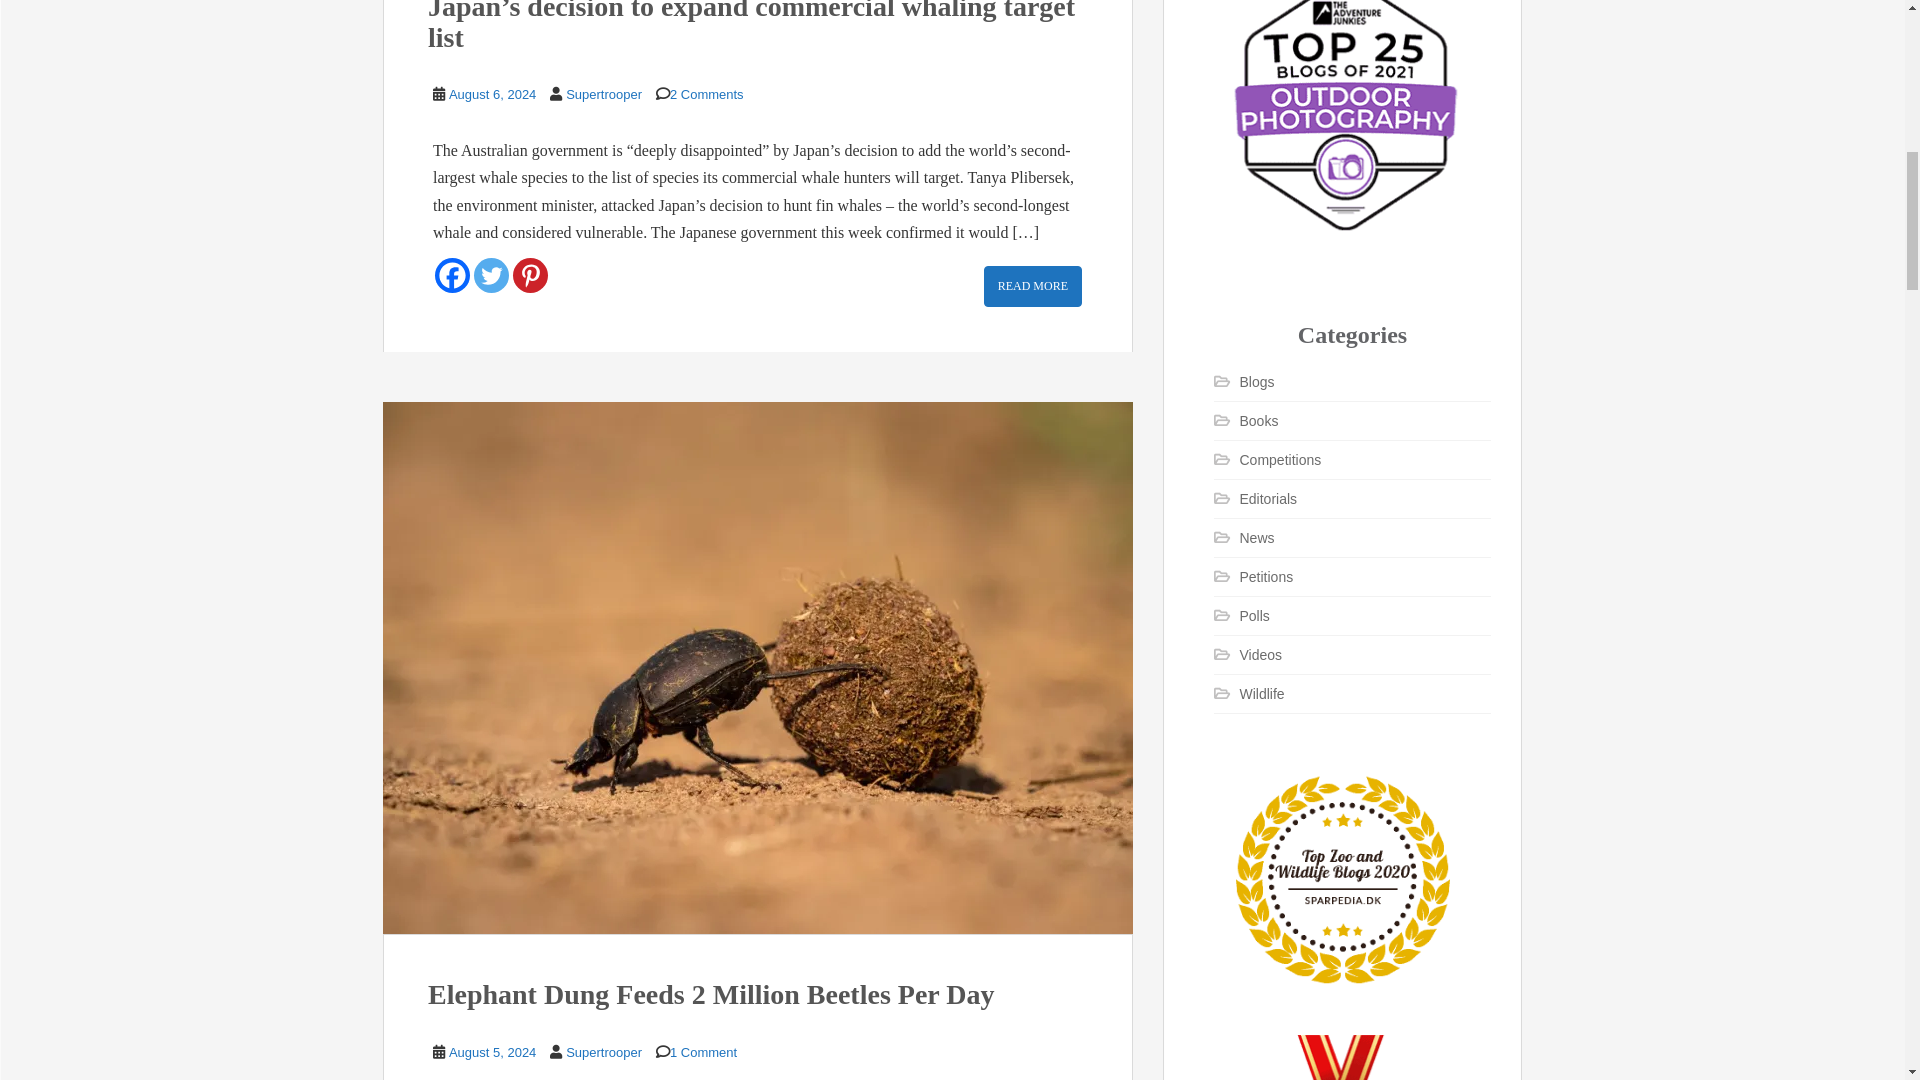 The width and height of the screenshot is (1920, 1080). What do you see at coordinates (604, 1052) in the screenshot?
I see `Supertrooper` at bounding box center [604, 1052].